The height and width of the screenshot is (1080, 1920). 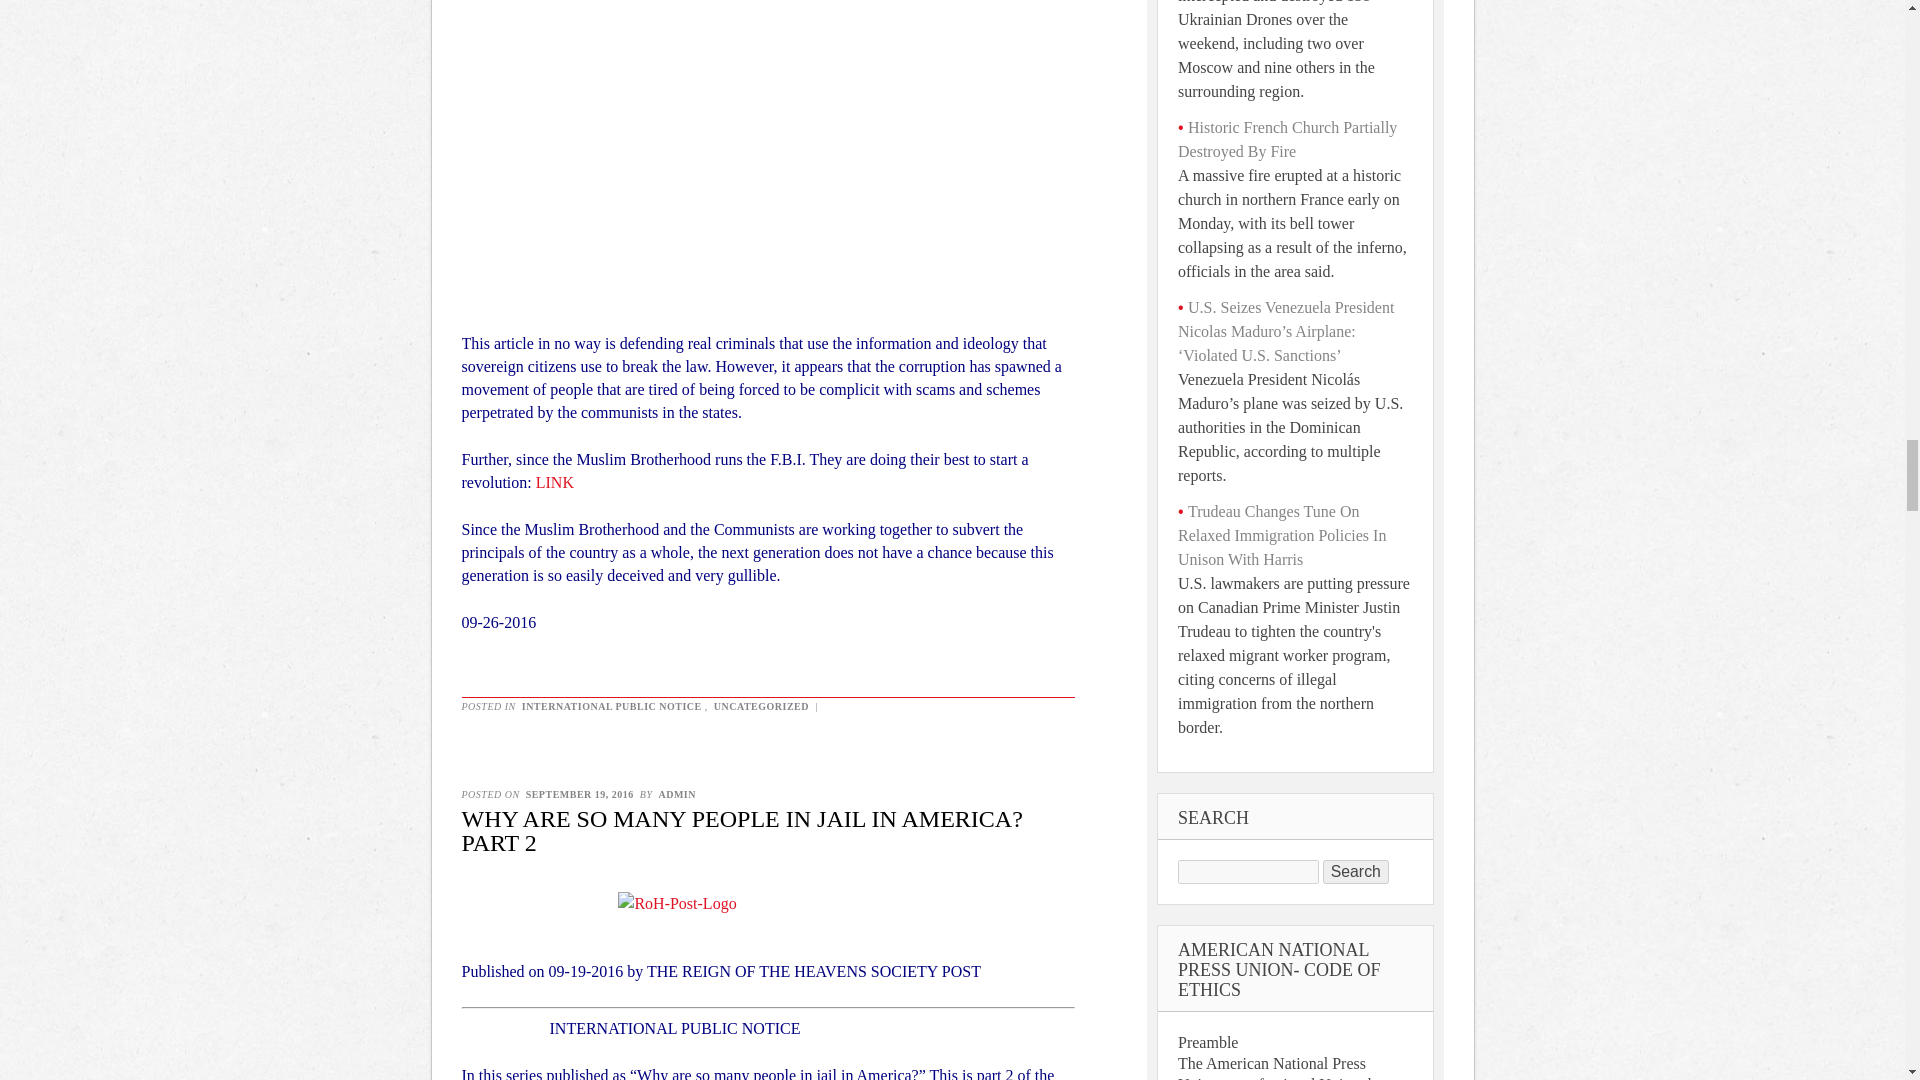 I want to click on INTERNATIONAL PUBLIC NOTICE, so click(x=611, y=706).